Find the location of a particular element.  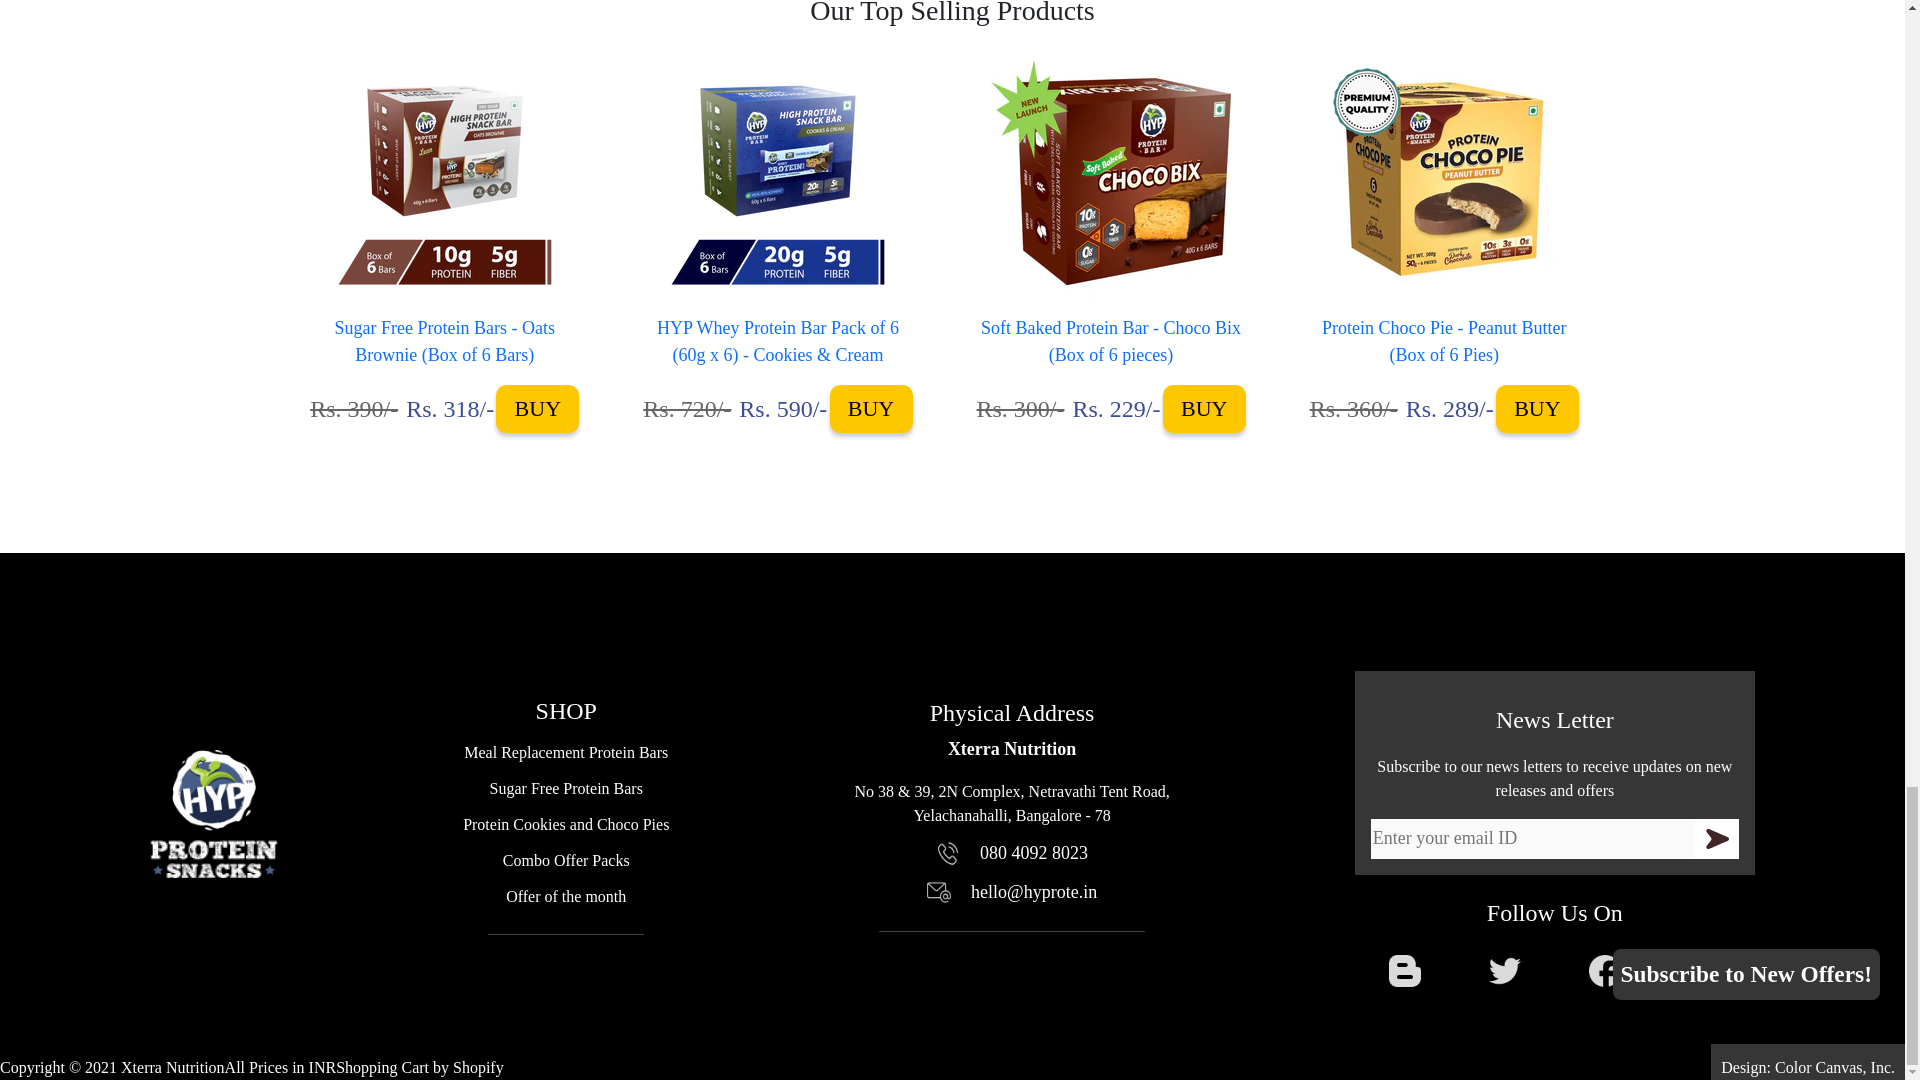

BUY is located at coordinates (1536, 408).